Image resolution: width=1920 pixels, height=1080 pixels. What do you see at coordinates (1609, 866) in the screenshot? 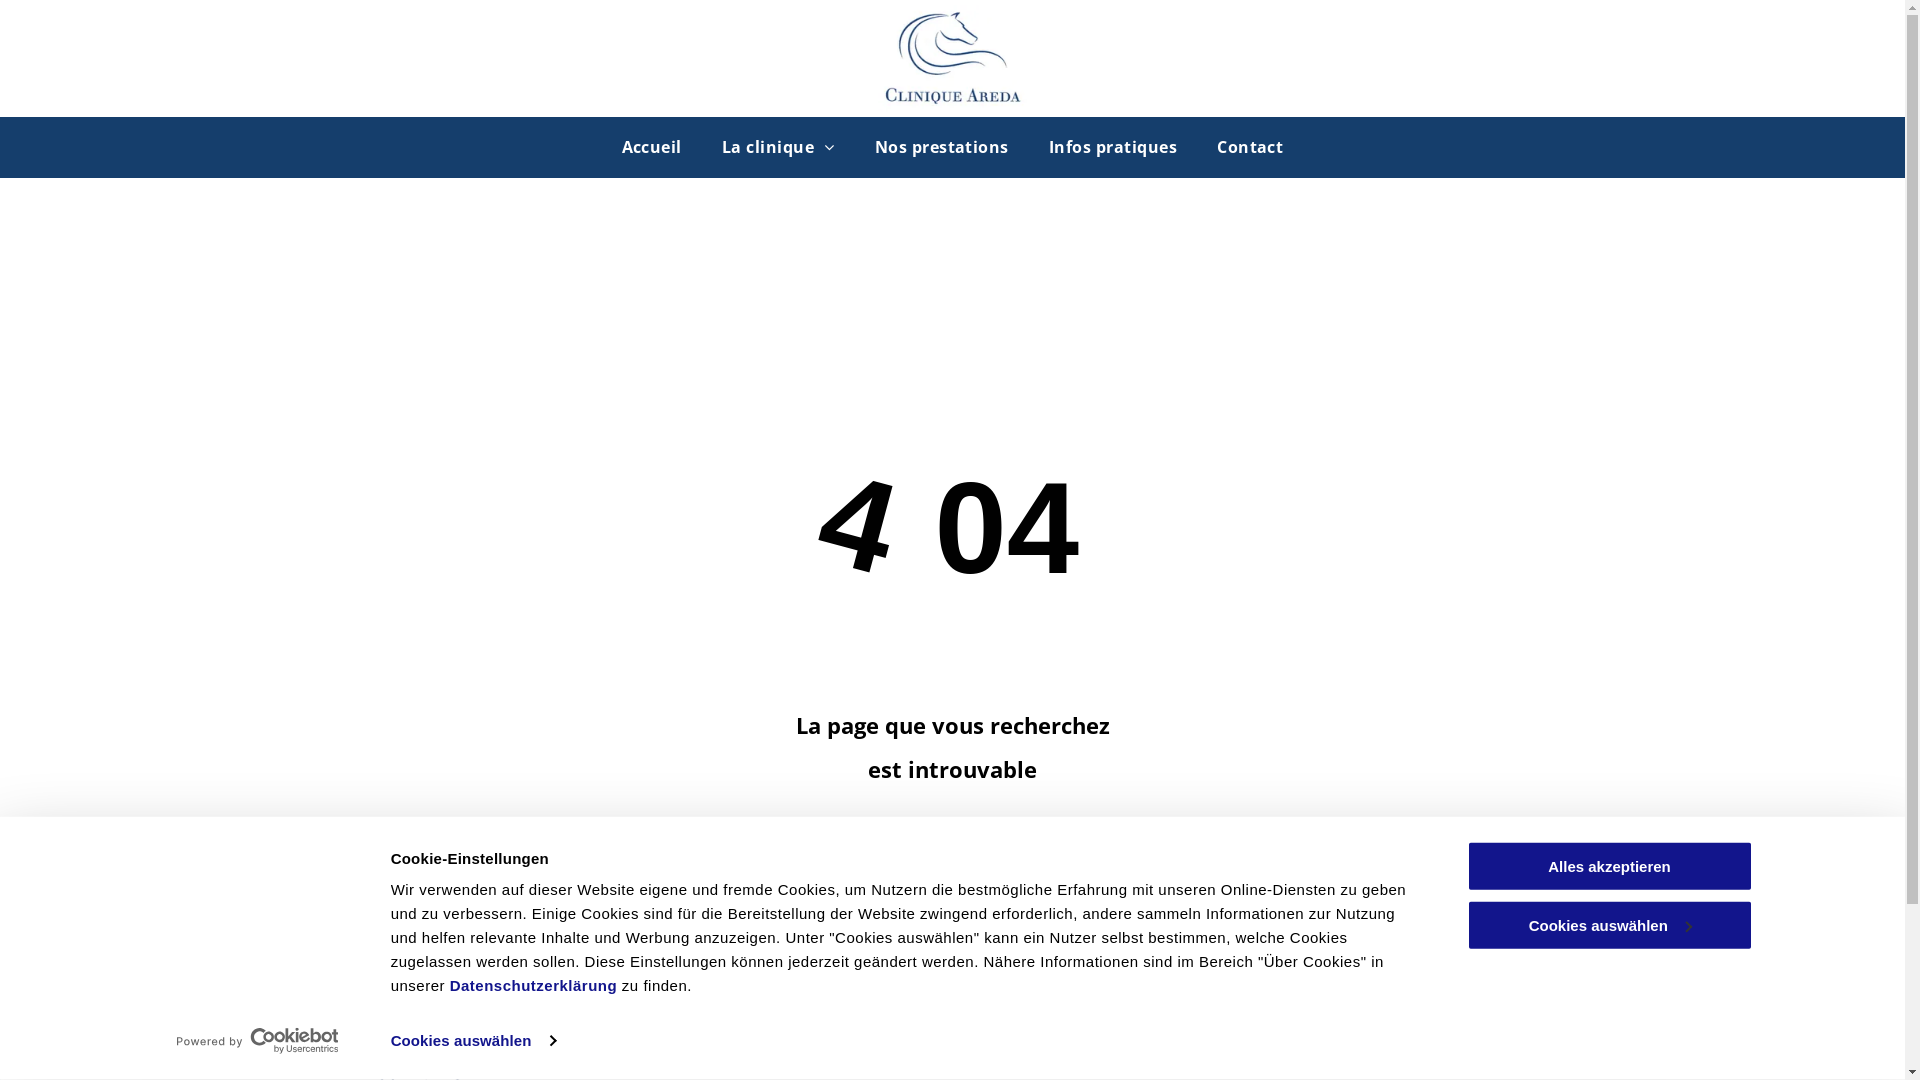
I see `Alles akzeptieren` at bounding box center [1609, 866].